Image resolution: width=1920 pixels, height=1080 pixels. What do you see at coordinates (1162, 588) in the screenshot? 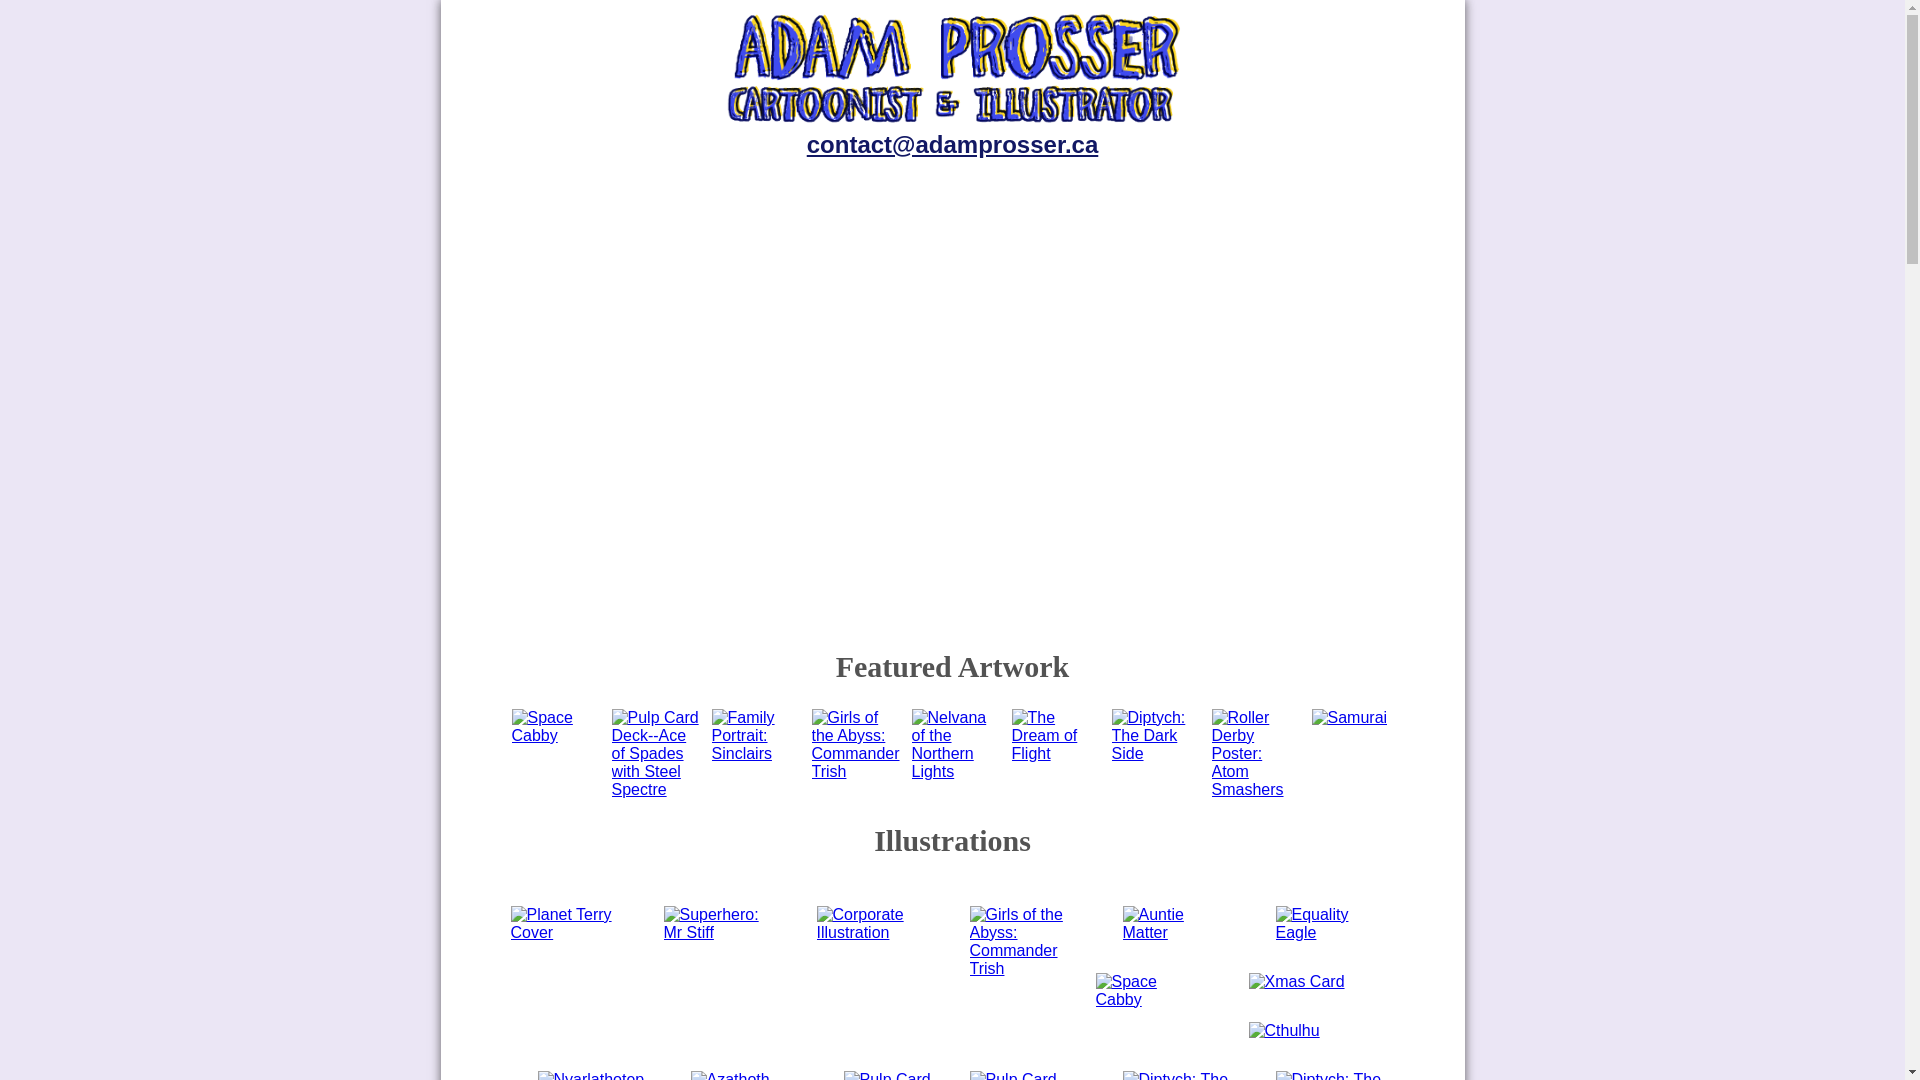
I see `Contact` at bounding box center [1162, 588].